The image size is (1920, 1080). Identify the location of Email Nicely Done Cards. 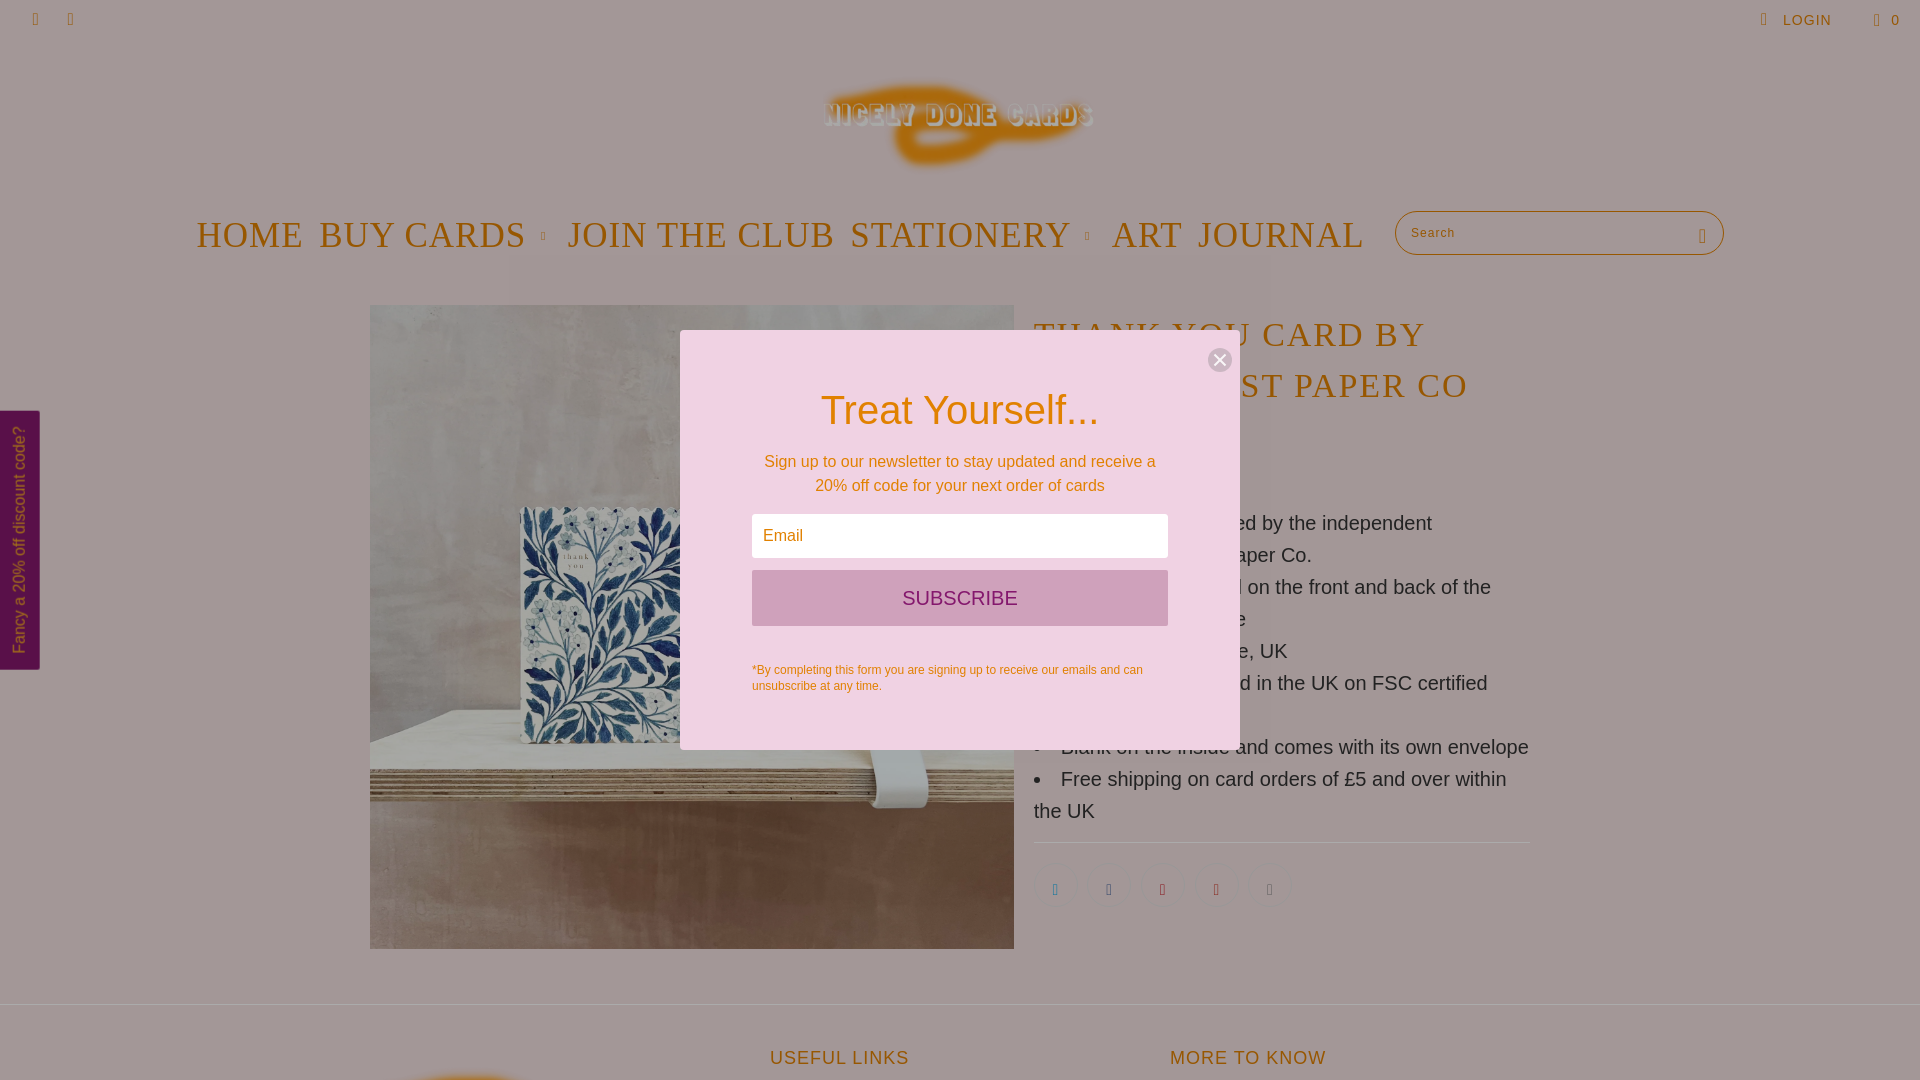
(70, 20).